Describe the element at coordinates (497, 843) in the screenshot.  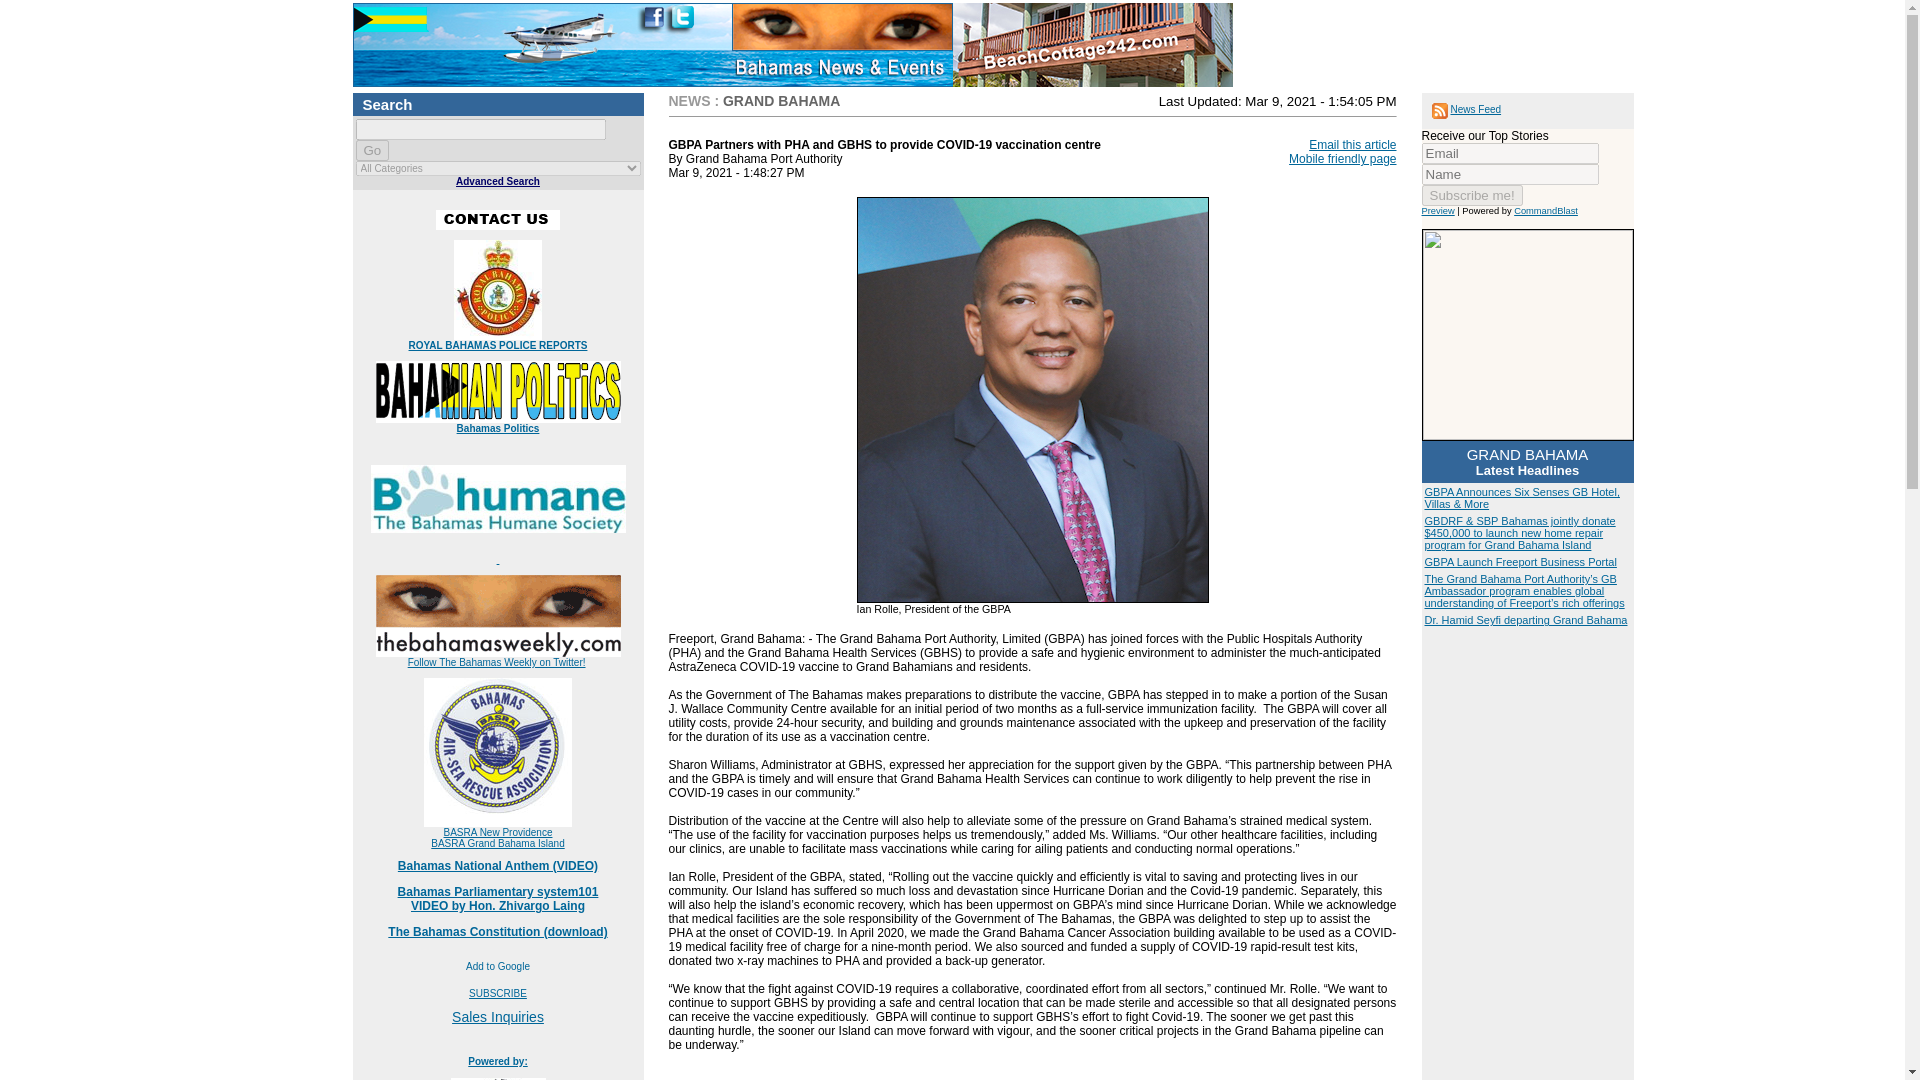
I see `BASRA Grand Bahama Island` at that location.